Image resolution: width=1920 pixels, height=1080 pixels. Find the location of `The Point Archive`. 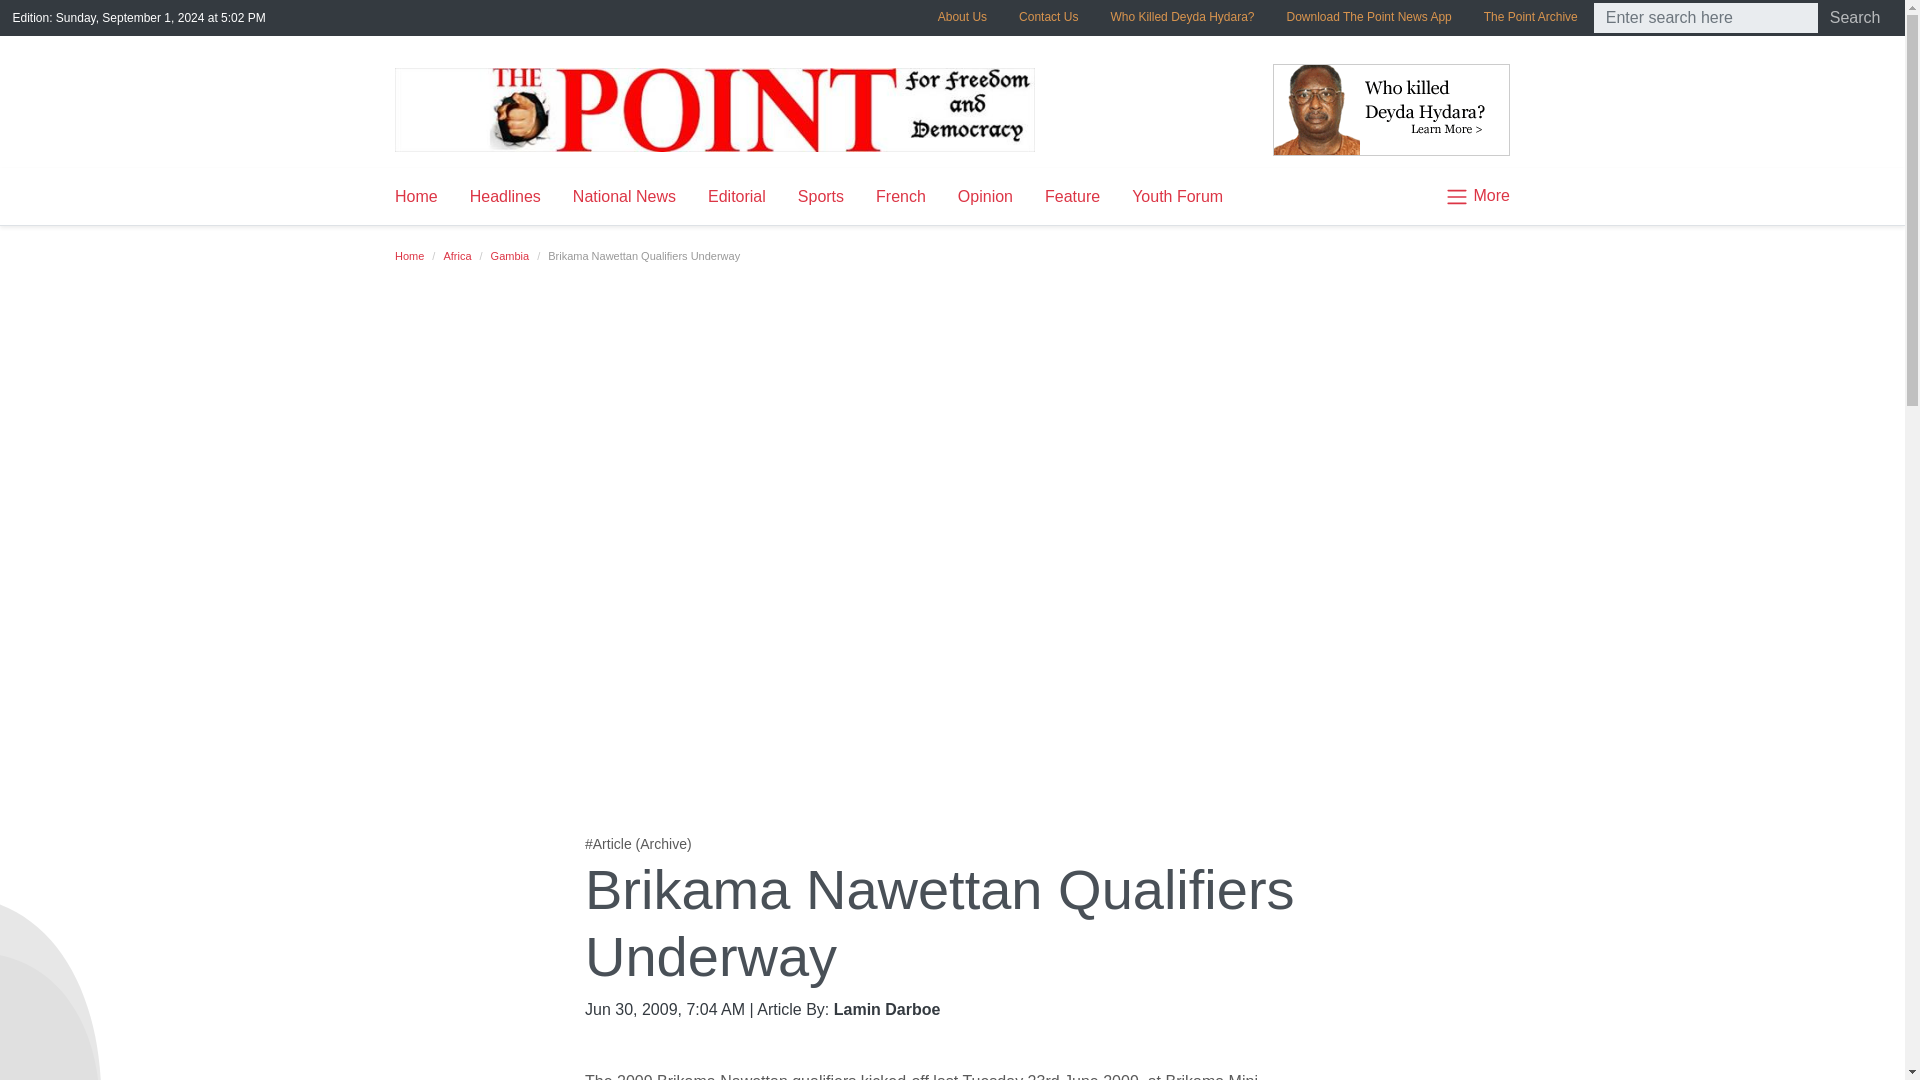

The Point Archive is located at coordinates (1530, 16).